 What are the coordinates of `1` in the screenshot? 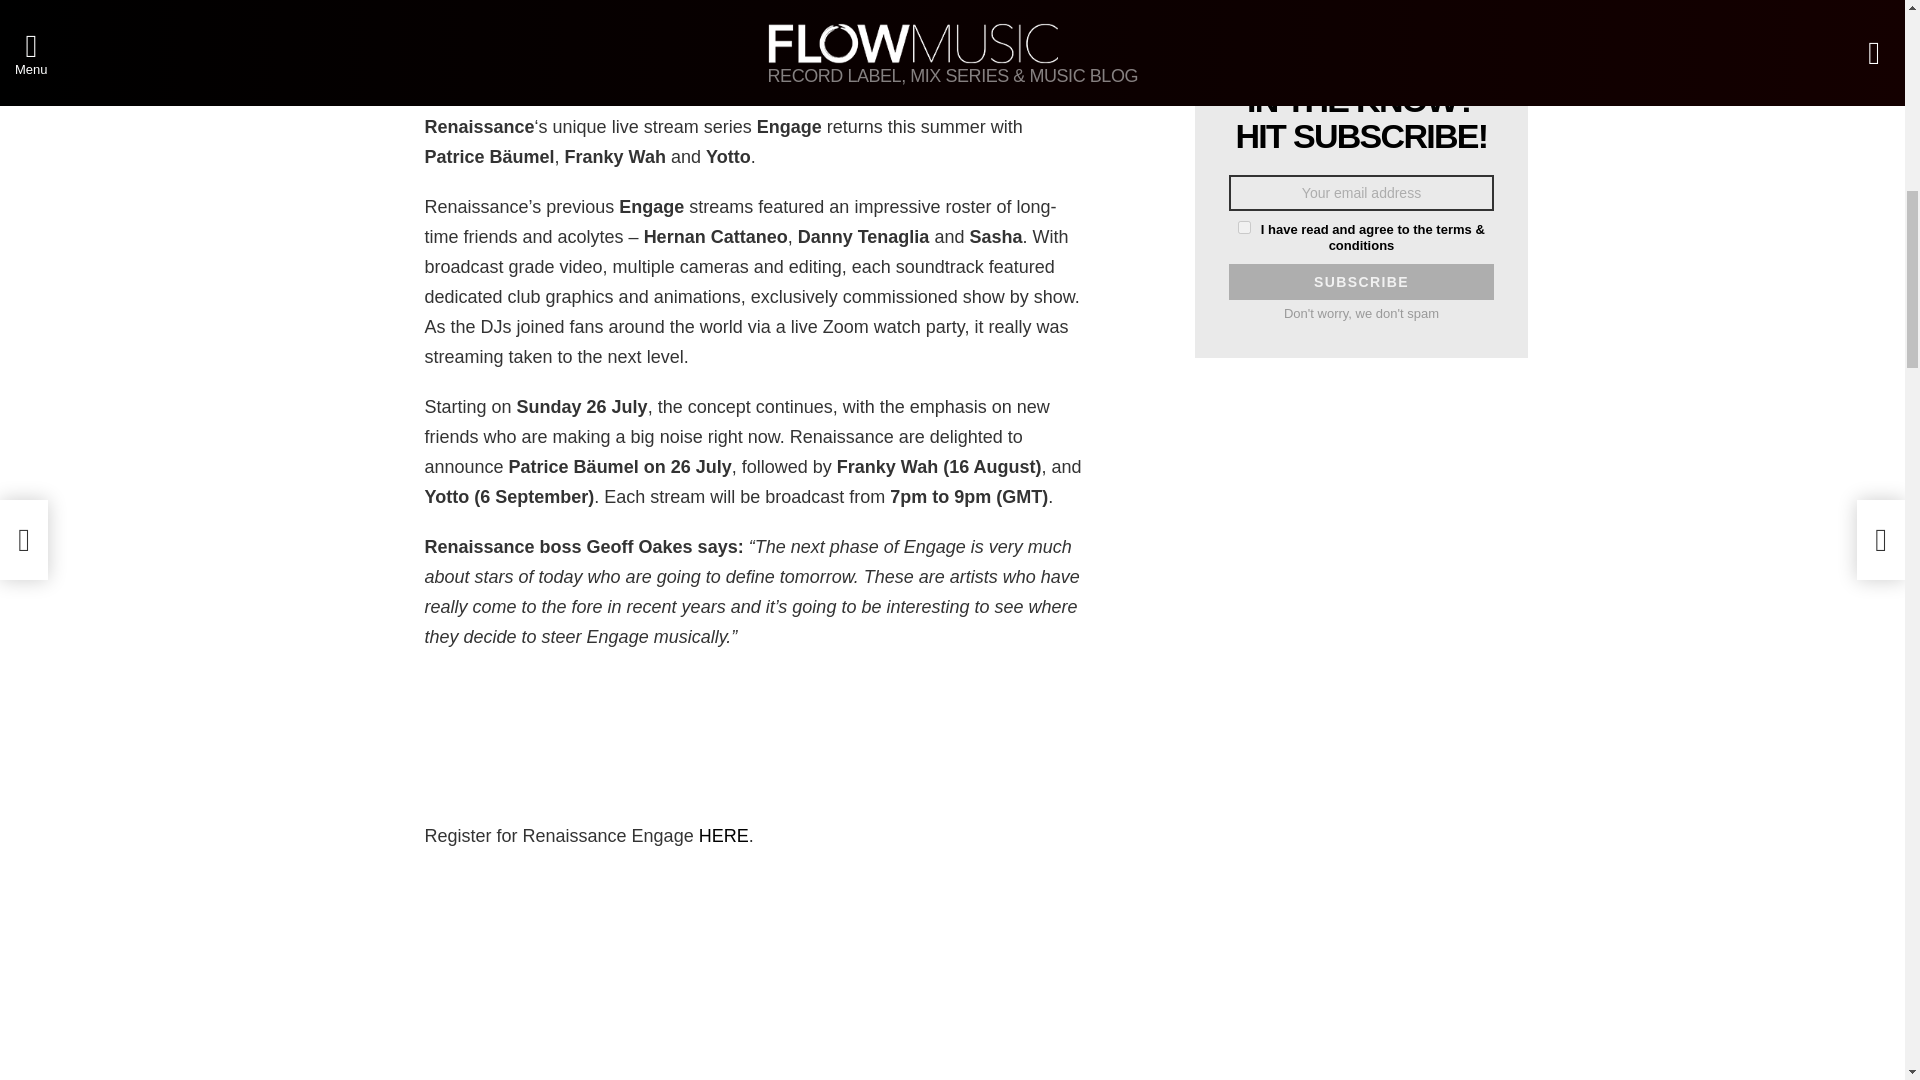 It's located at (1244, 228).